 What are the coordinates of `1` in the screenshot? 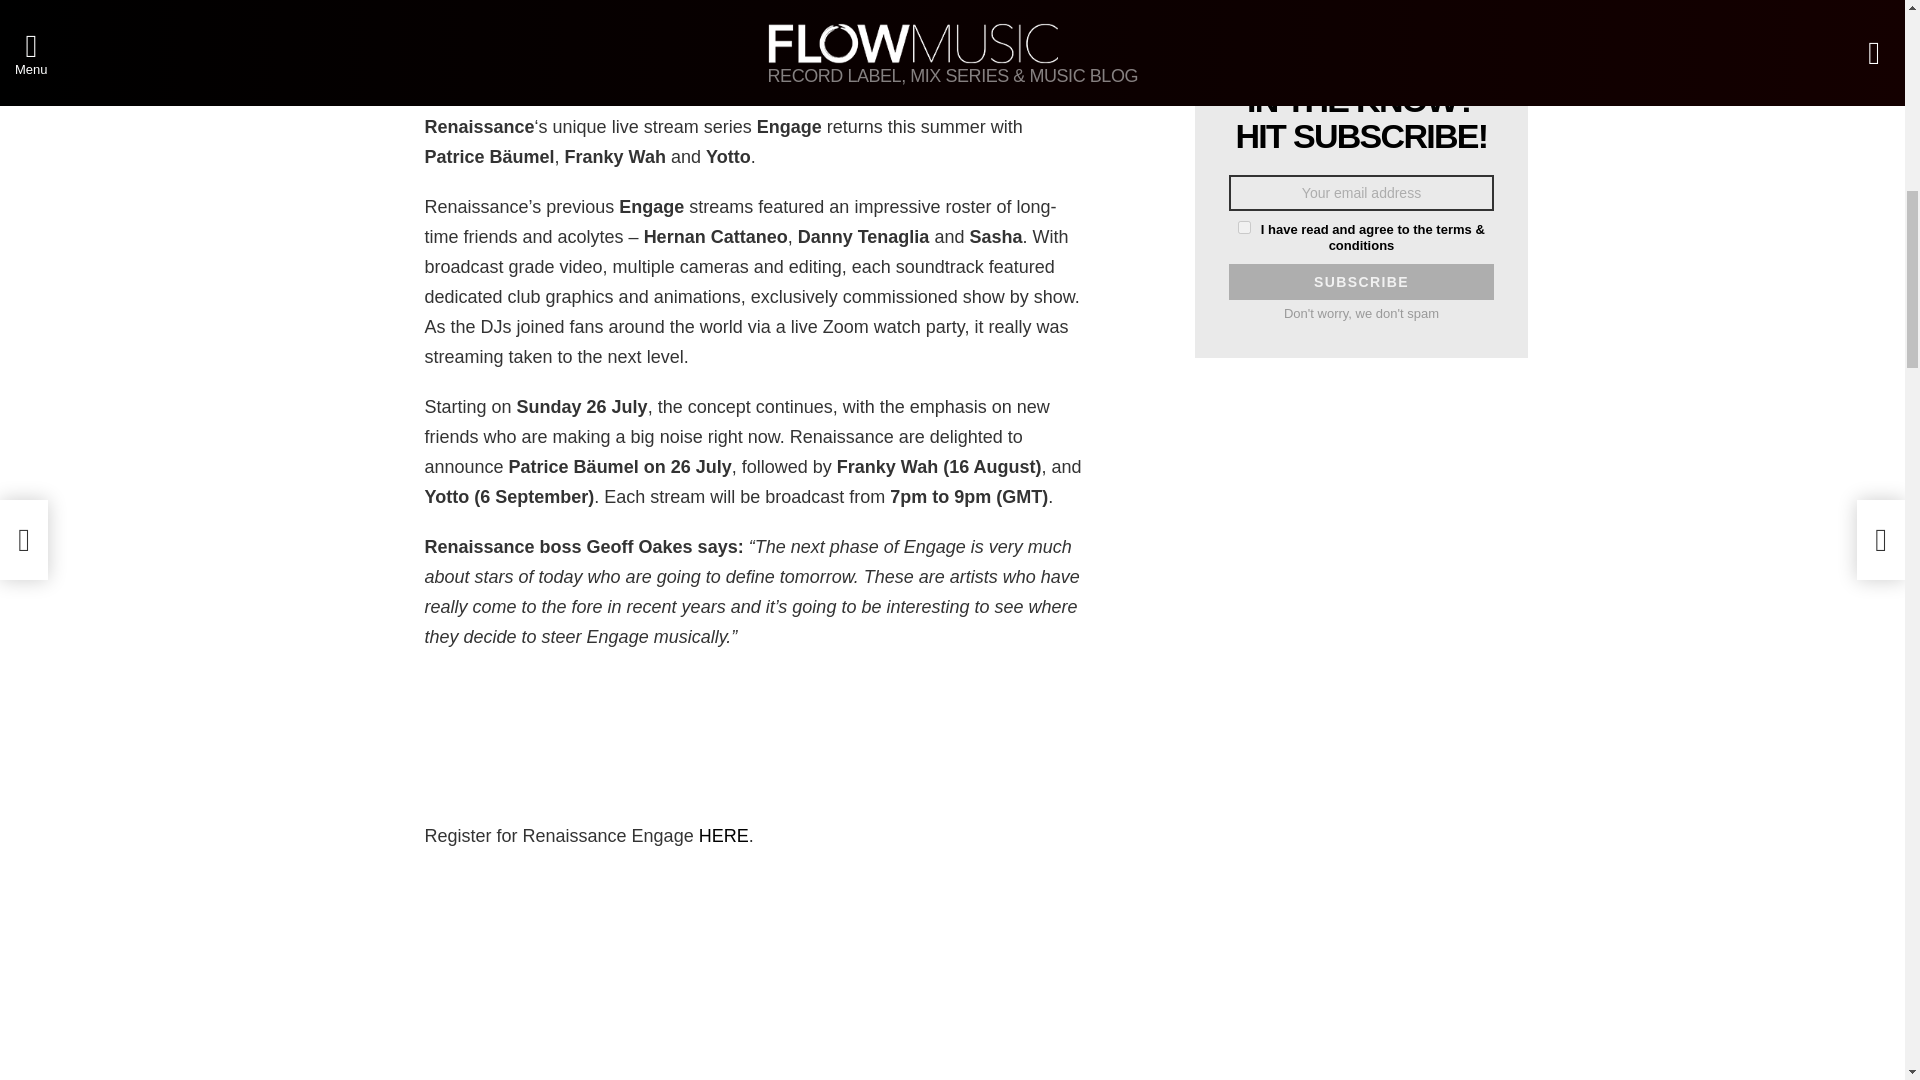 It's located at (1244, 228).